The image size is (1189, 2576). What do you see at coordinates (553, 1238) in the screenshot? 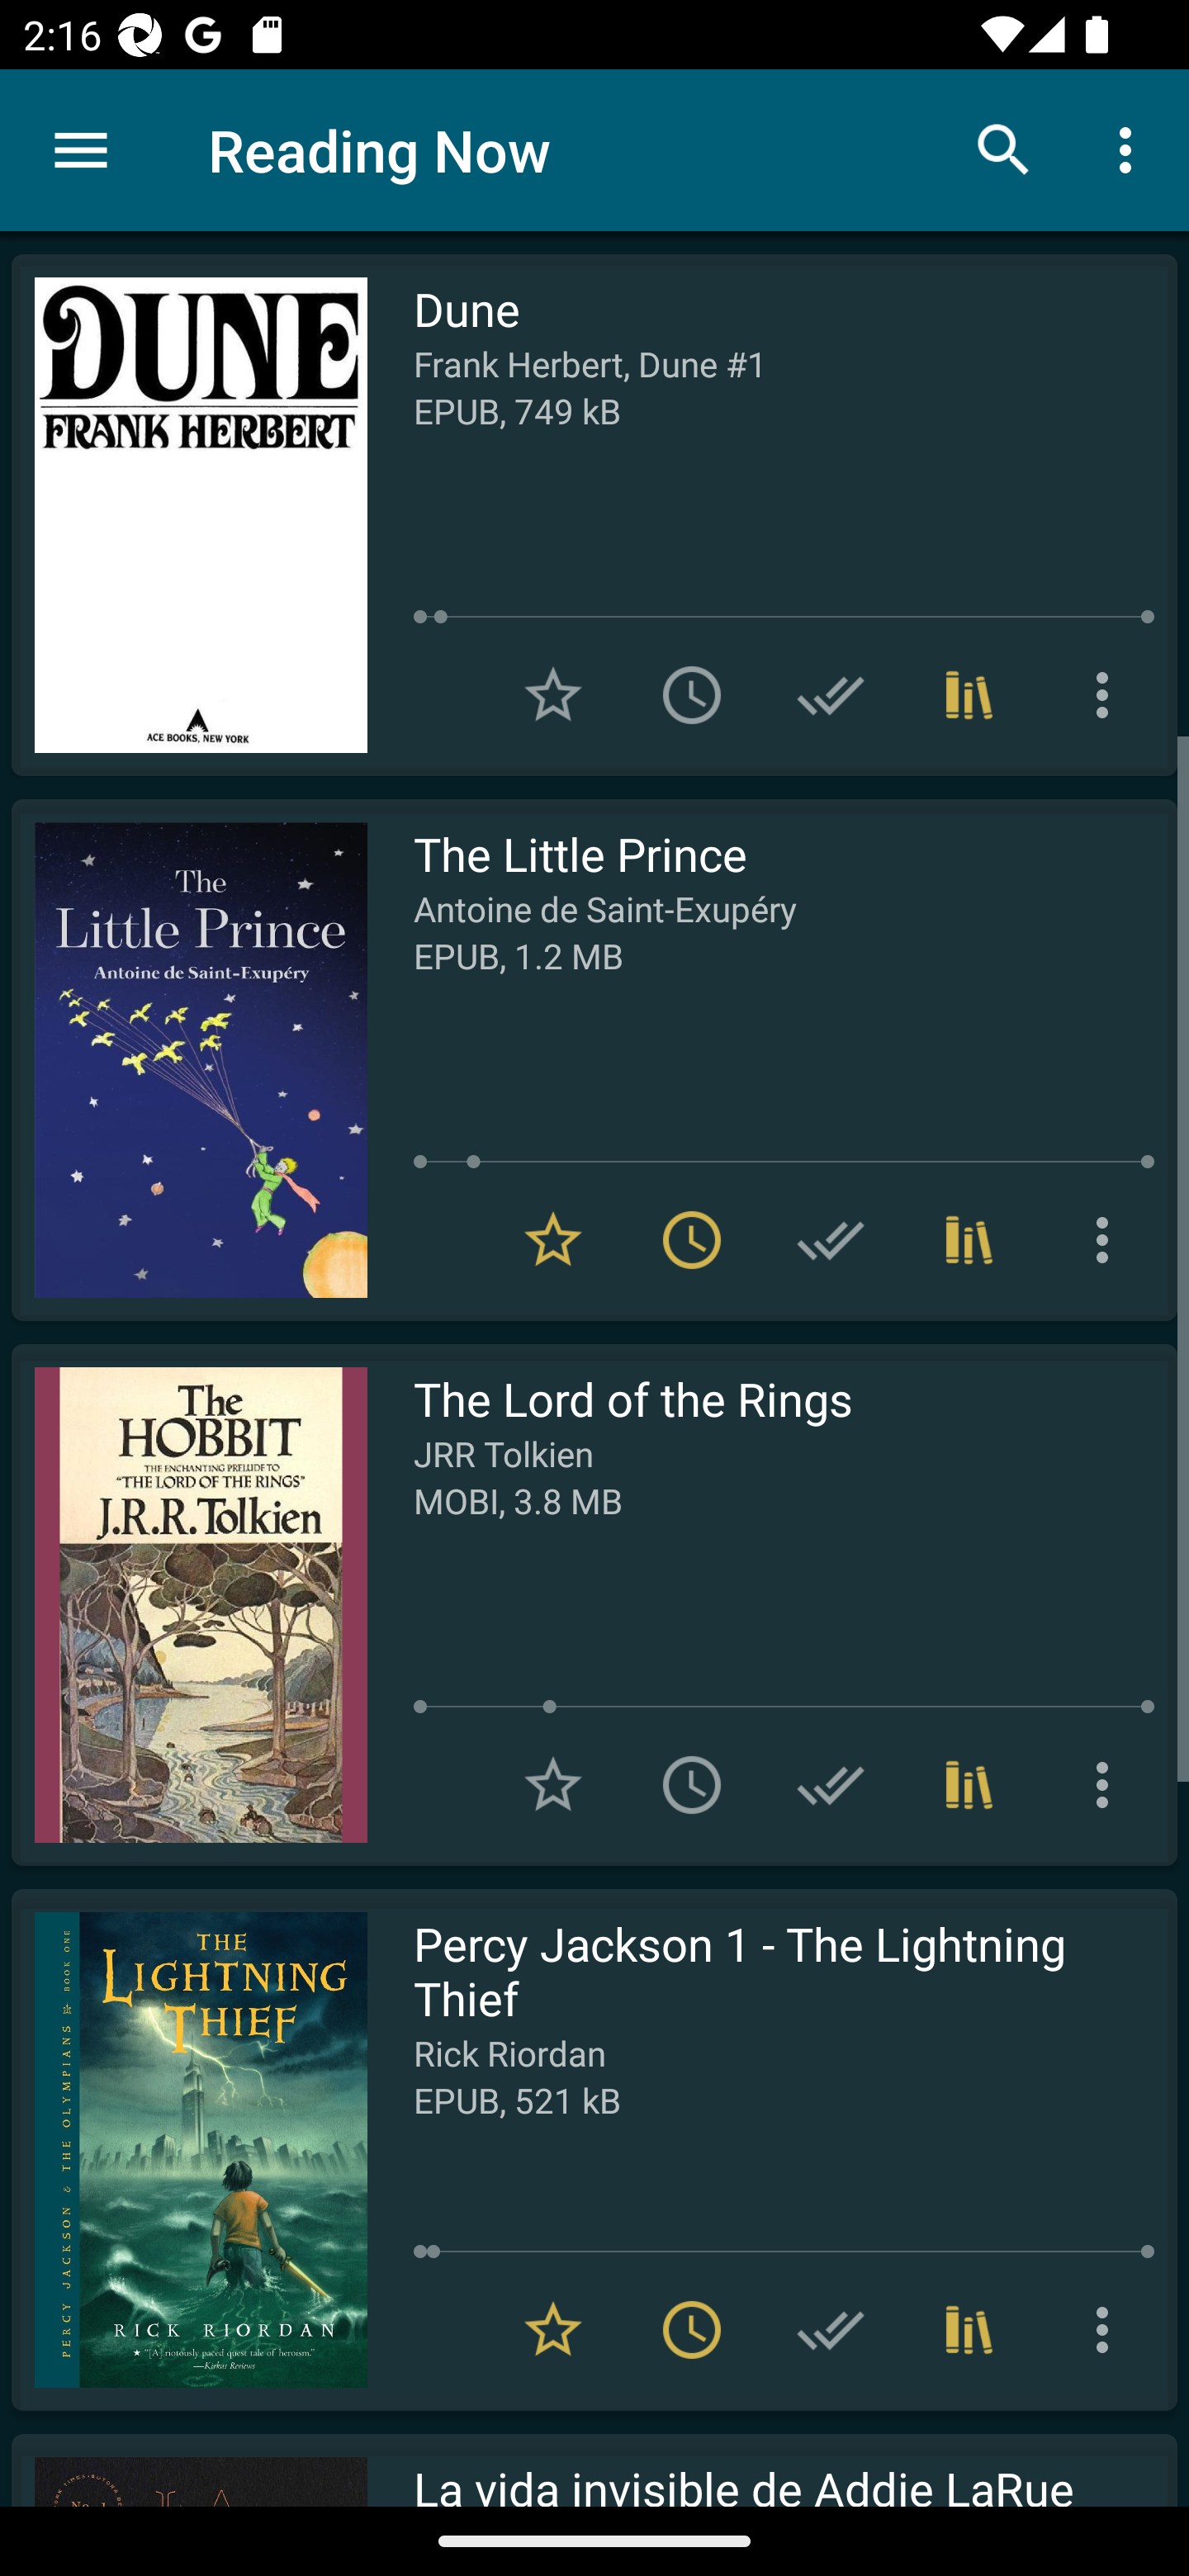
I see `Remove from Favorites` at bounding box center [553, 1238].